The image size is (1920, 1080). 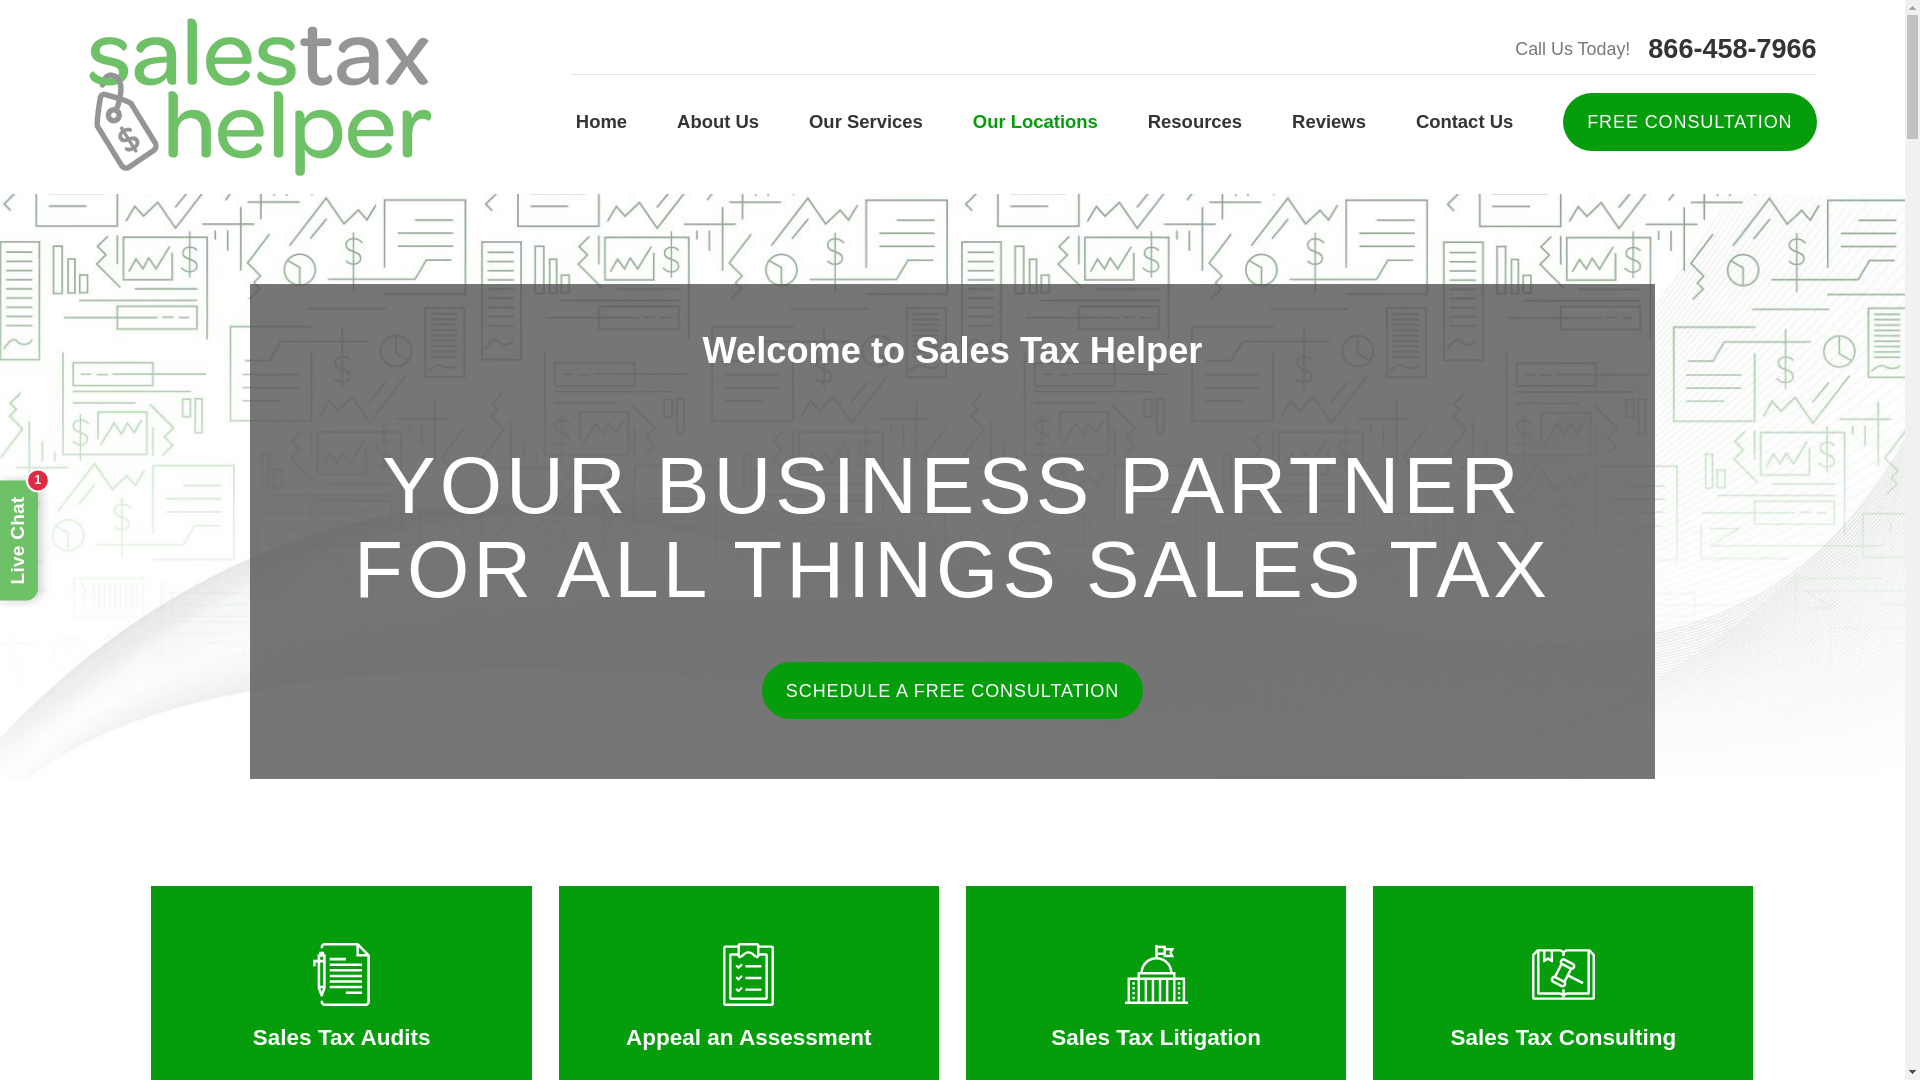 What do you see at coordinates (1036, 122) in the screenshot?
I see `Our Locations` at bounding box center [1036, 122].